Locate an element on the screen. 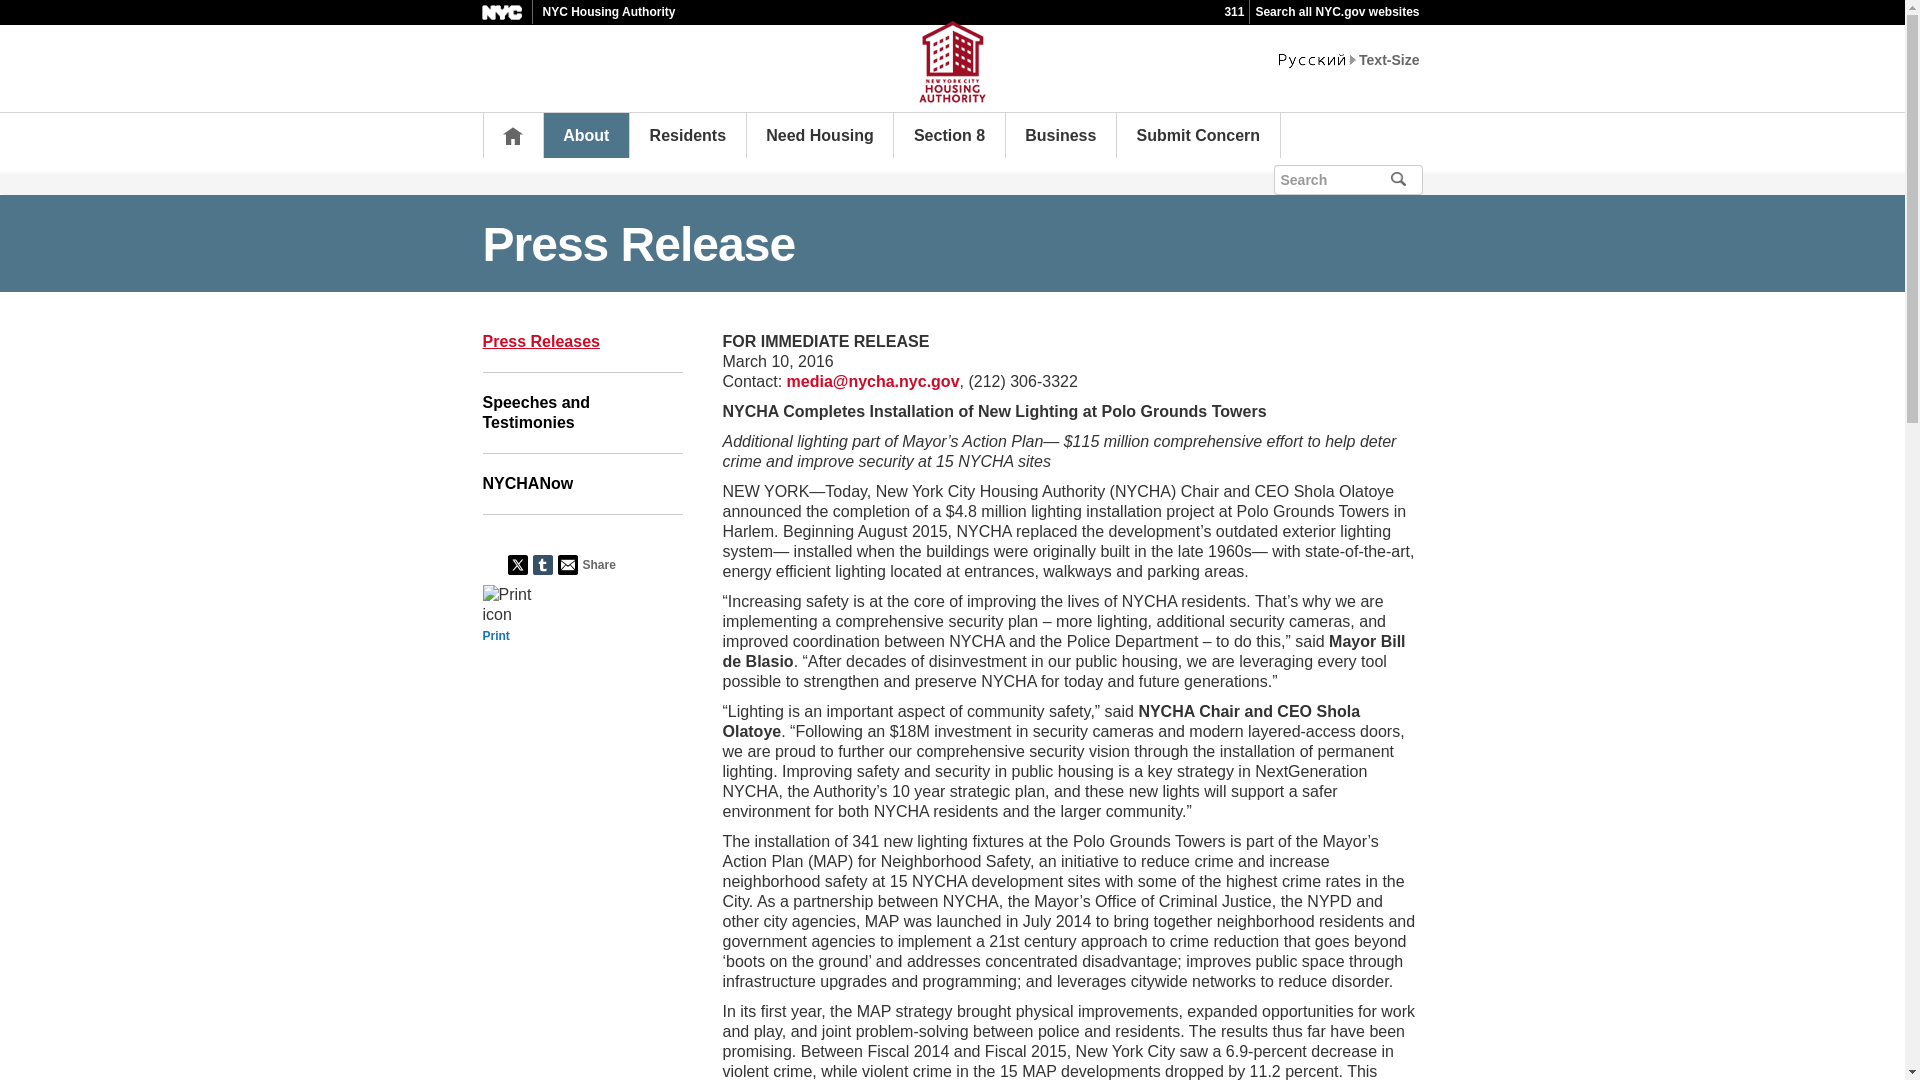 This screenshot has height=1080, width=1920. Search all NYC.gov websites is located at coordinates (1336, 12).